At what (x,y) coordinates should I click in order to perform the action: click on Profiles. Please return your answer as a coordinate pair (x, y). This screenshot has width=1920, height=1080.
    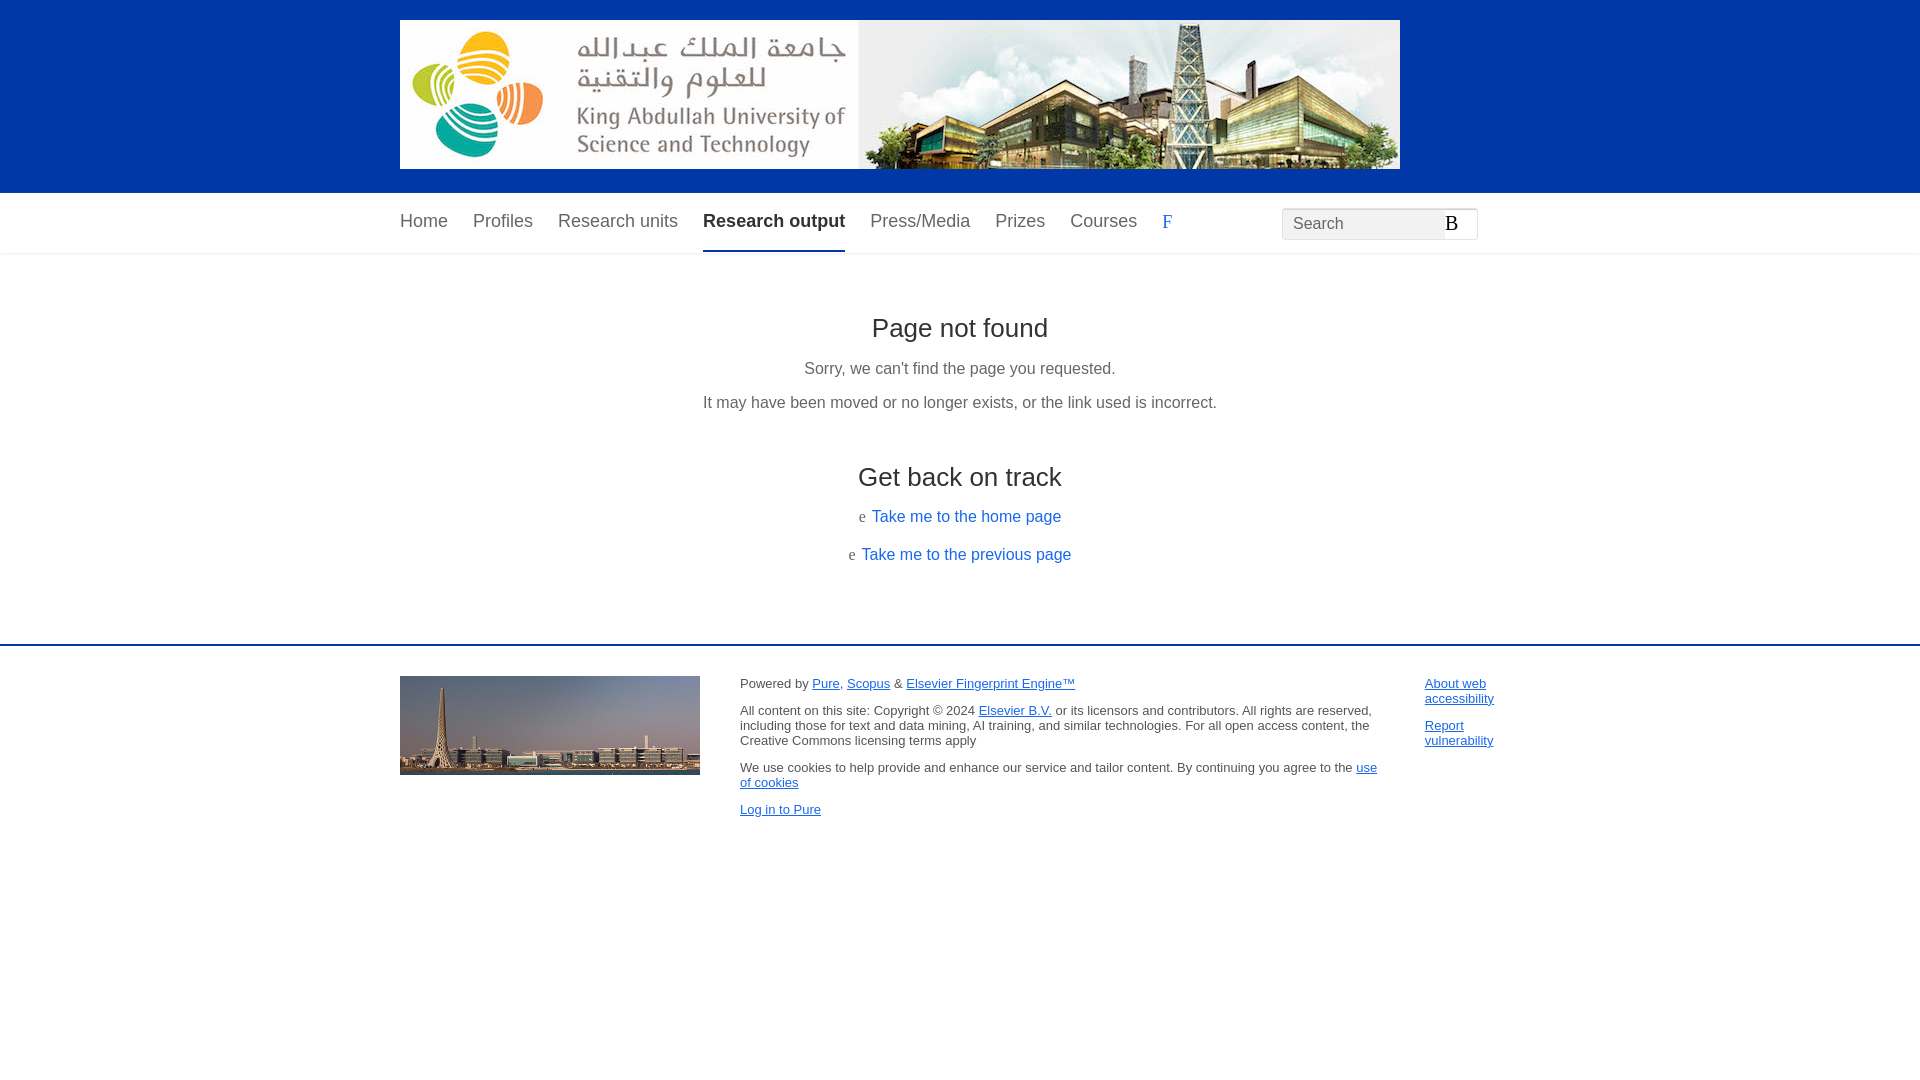
    Looking at the image, I should click on (502, 222).